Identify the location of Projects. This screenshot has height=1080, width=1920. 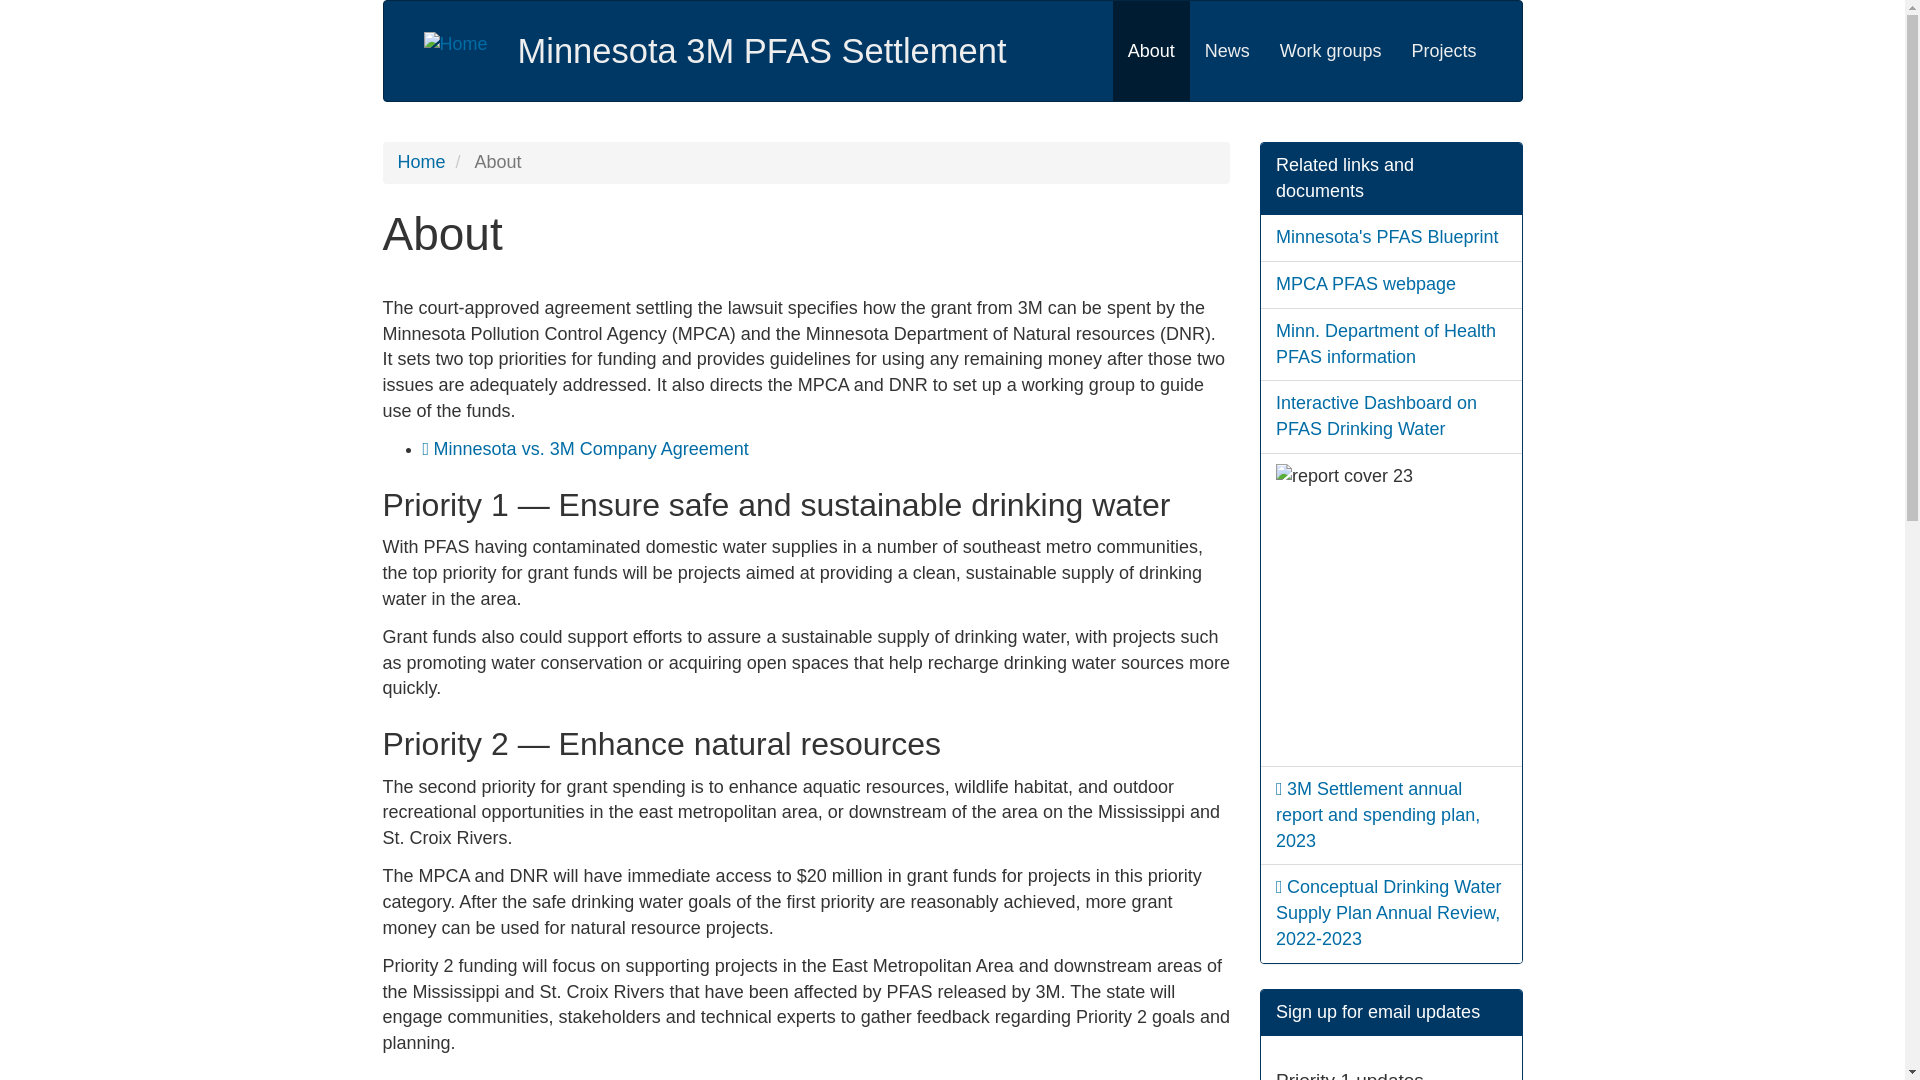
(1443, 51).